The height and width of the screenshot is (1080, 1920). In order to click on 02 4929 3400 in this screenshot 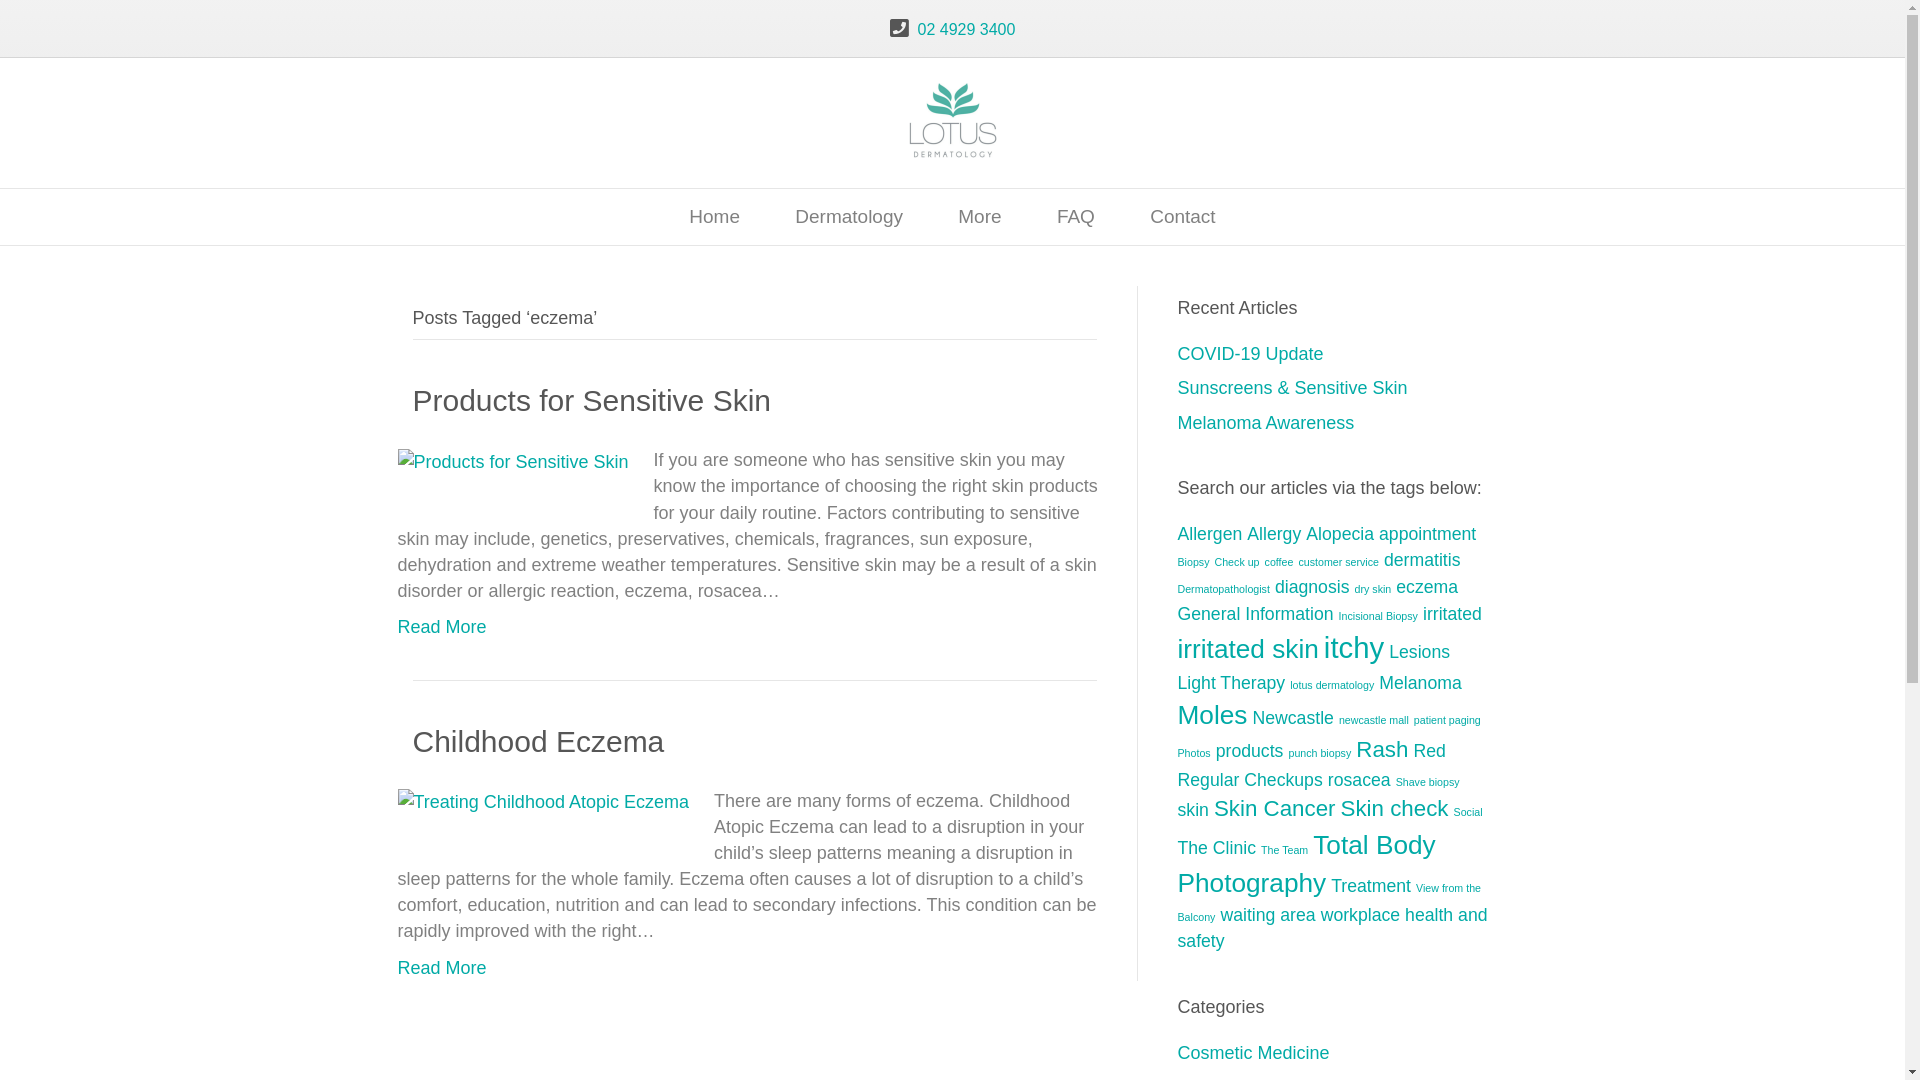, I will do `click(967, 30)`.